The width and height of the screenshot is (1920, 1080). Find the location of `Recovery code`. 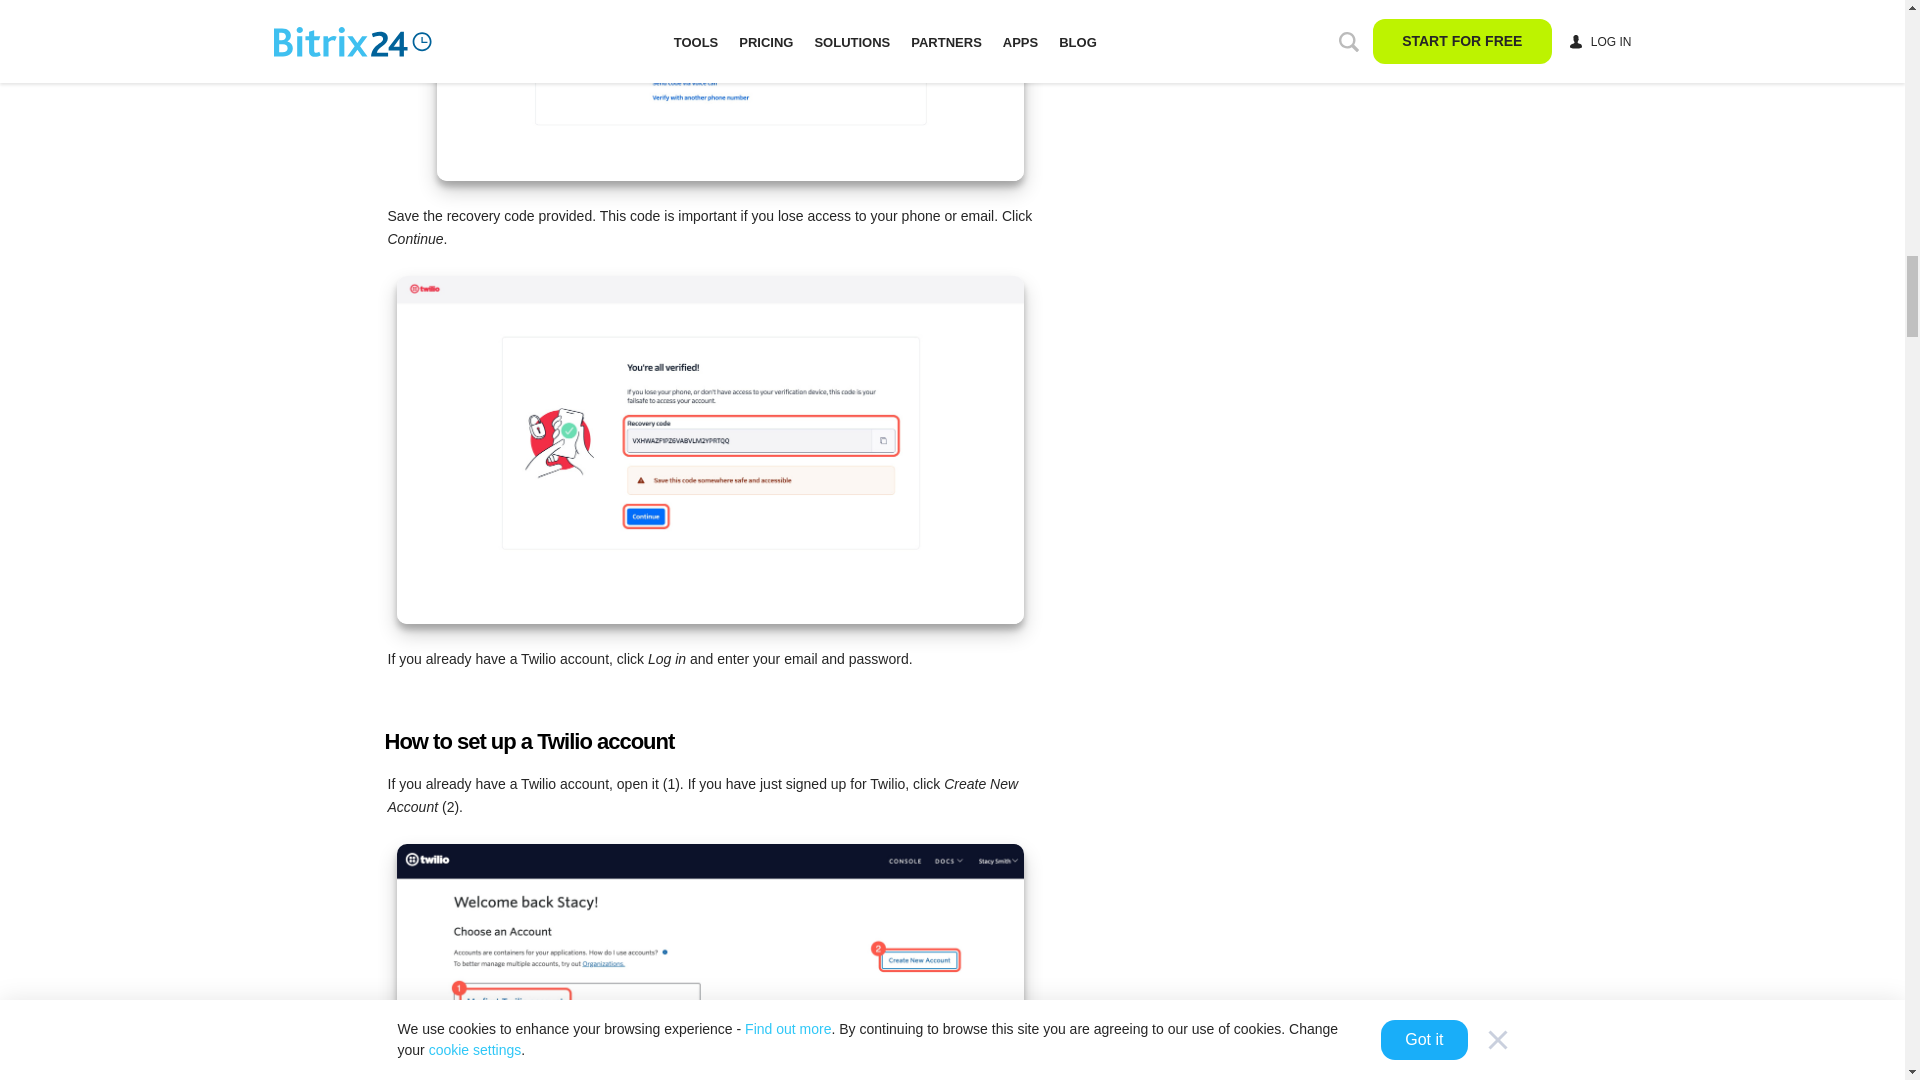

Recovery code is located at coordinates (709, 450).